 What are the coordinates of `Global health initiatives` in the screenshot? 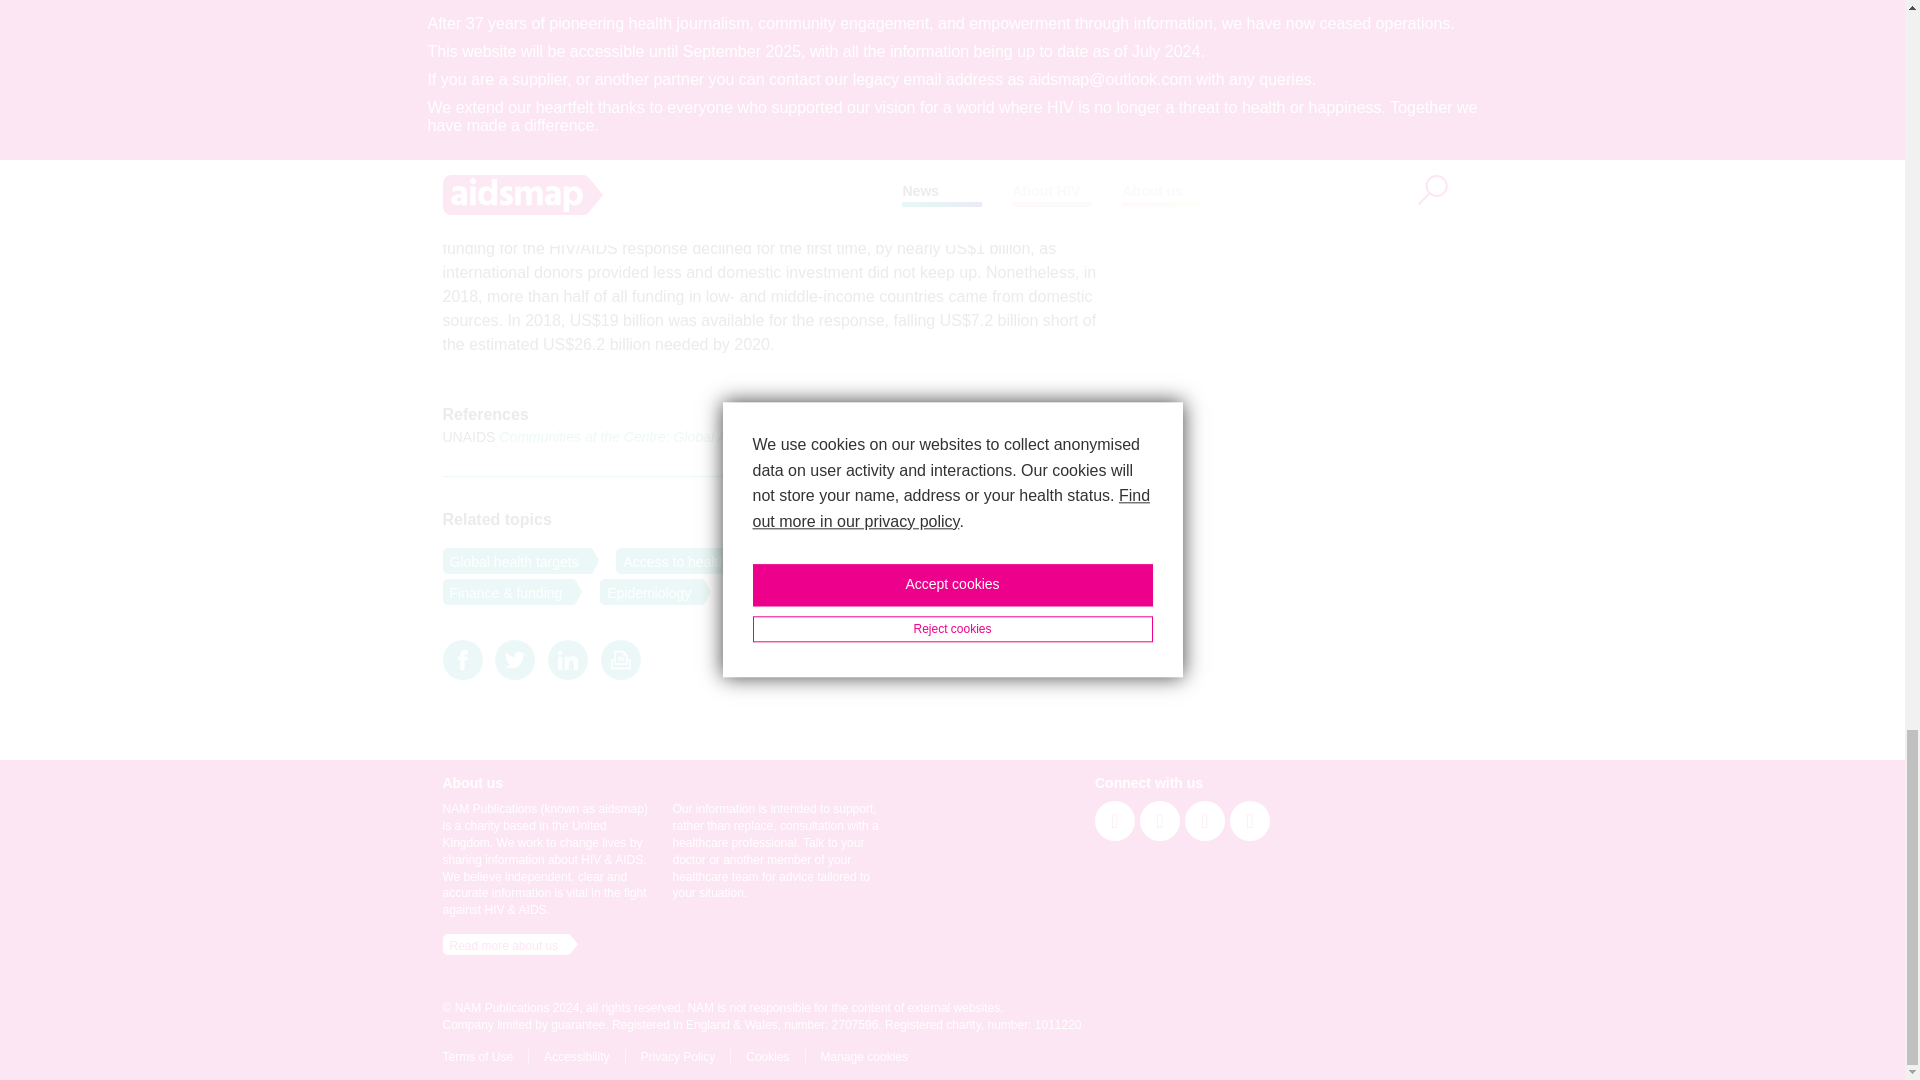 It's located at (866, 560).